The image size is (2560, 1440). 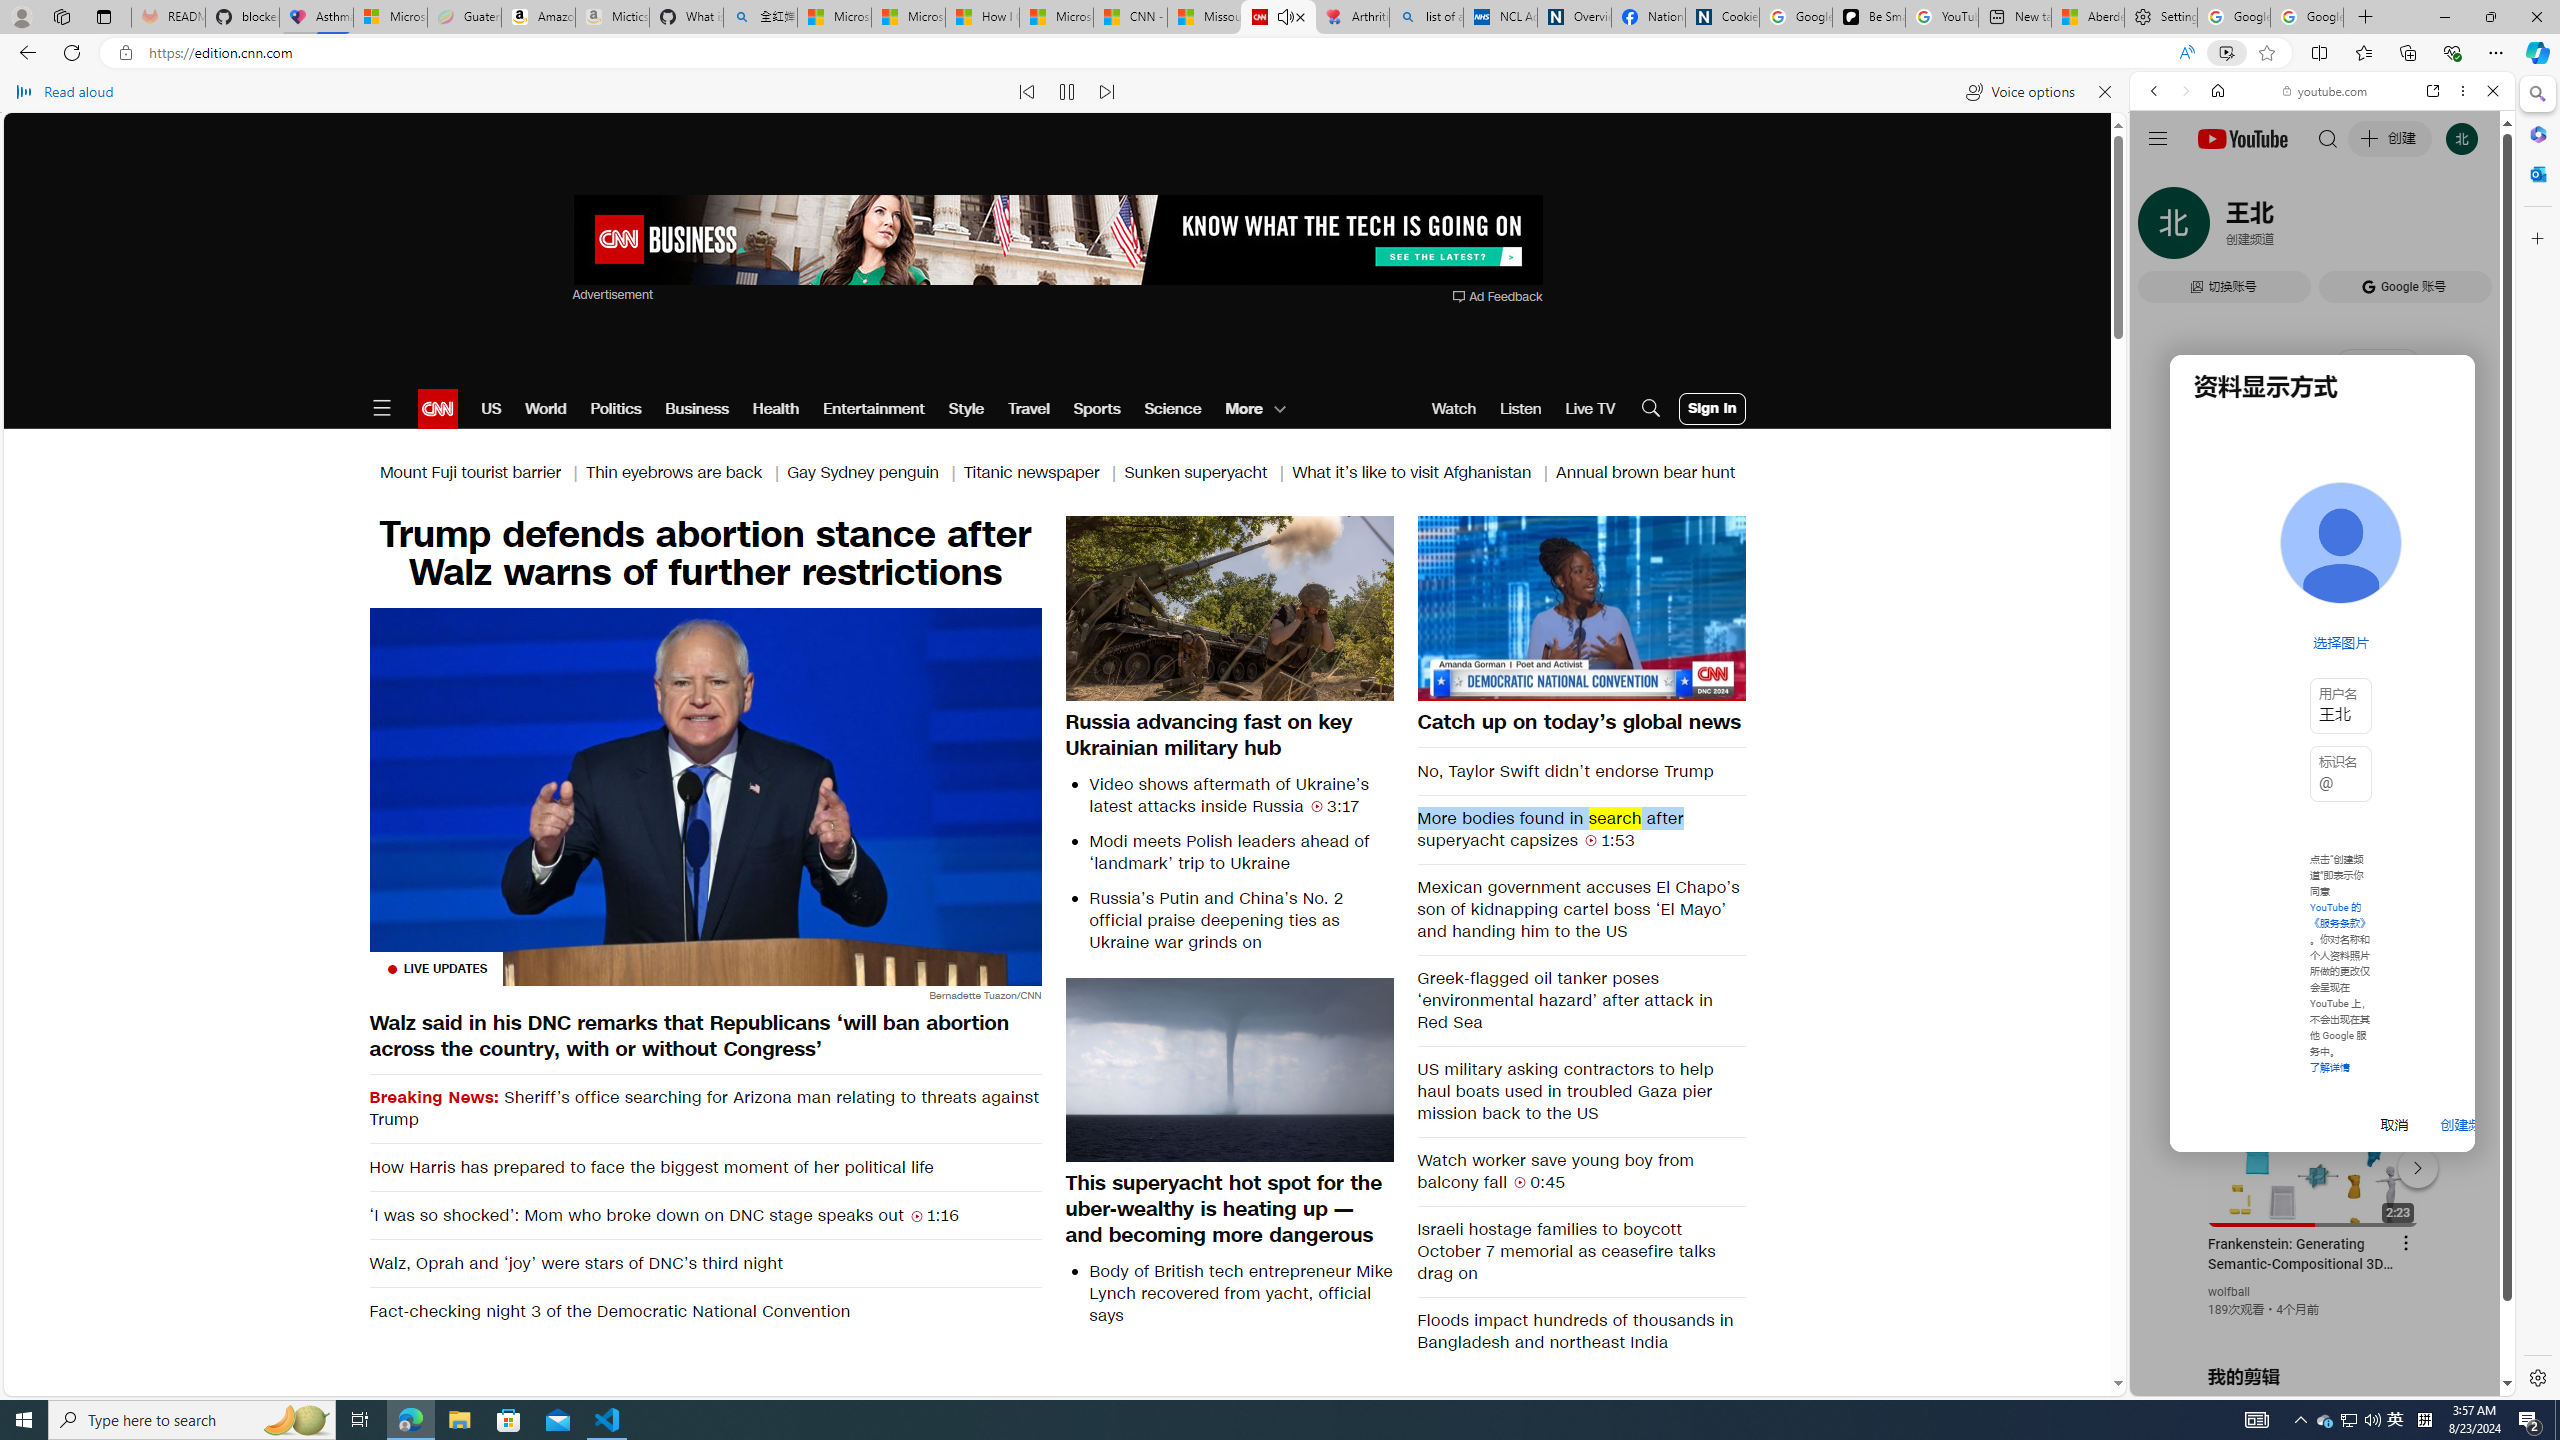 I want to click on Options, so click(x=1674, y=684).